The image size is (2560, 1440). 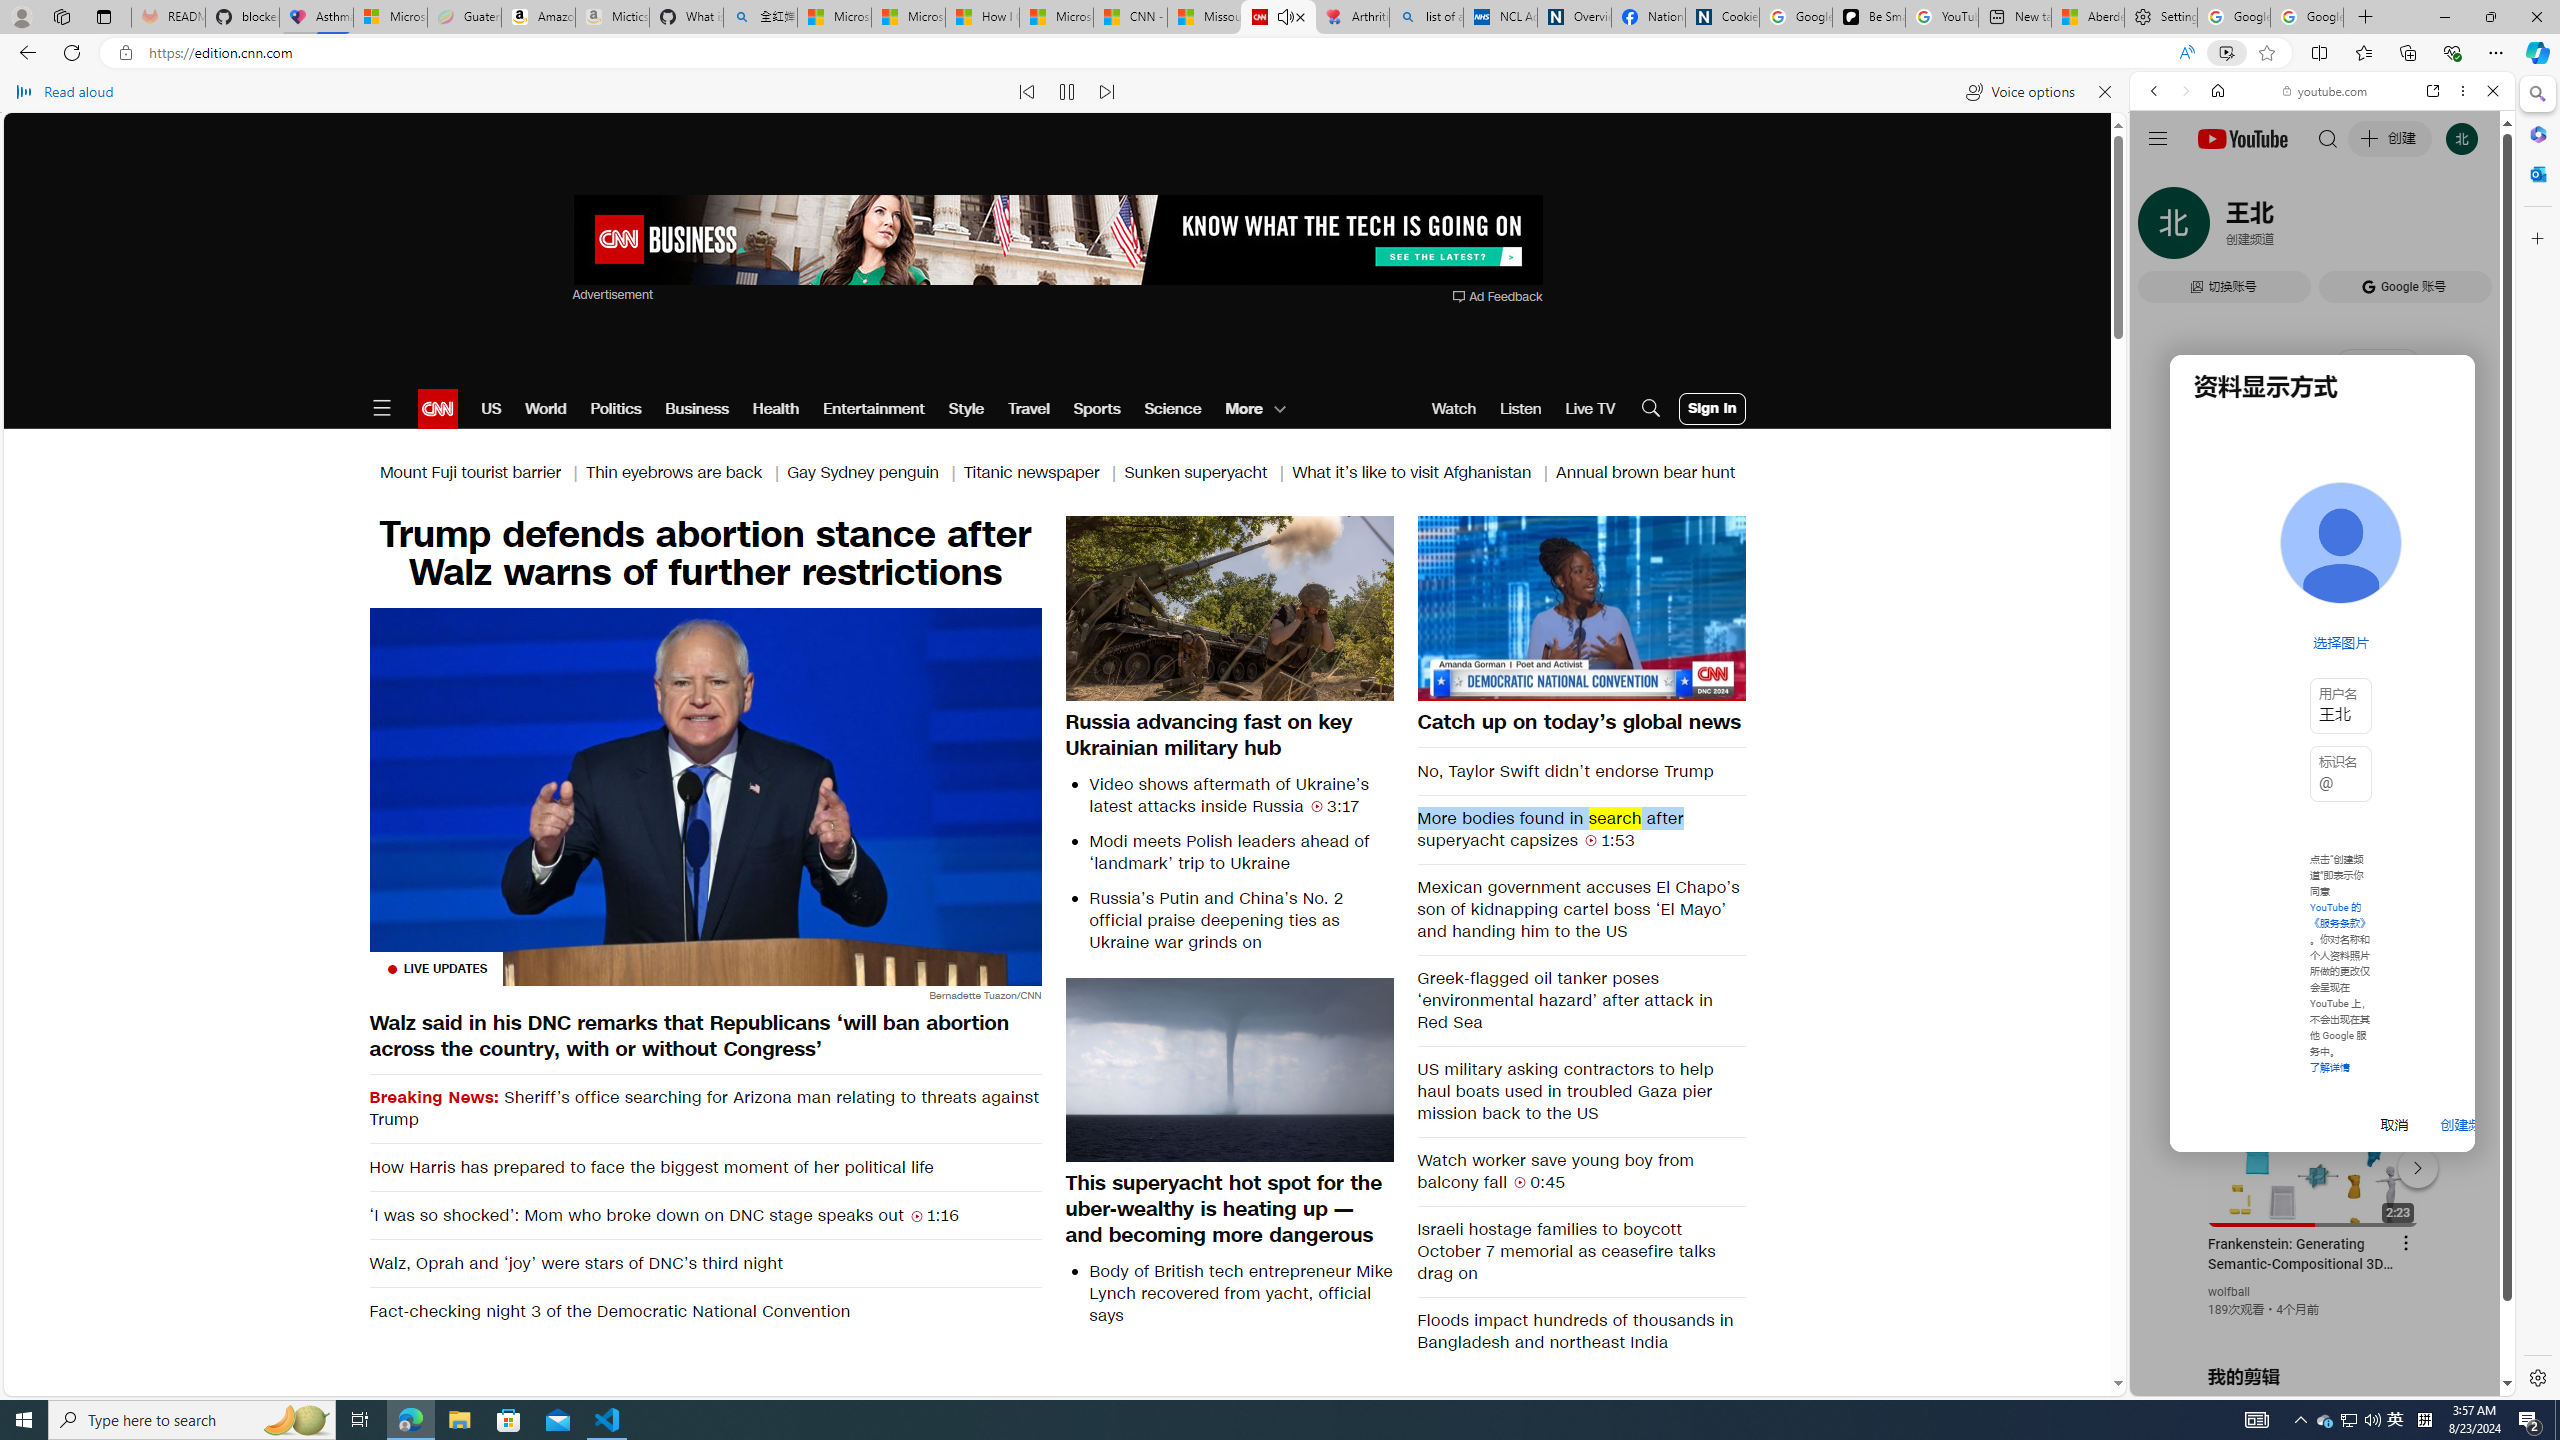 I want to click on Options, so click(x=1674, y=684).